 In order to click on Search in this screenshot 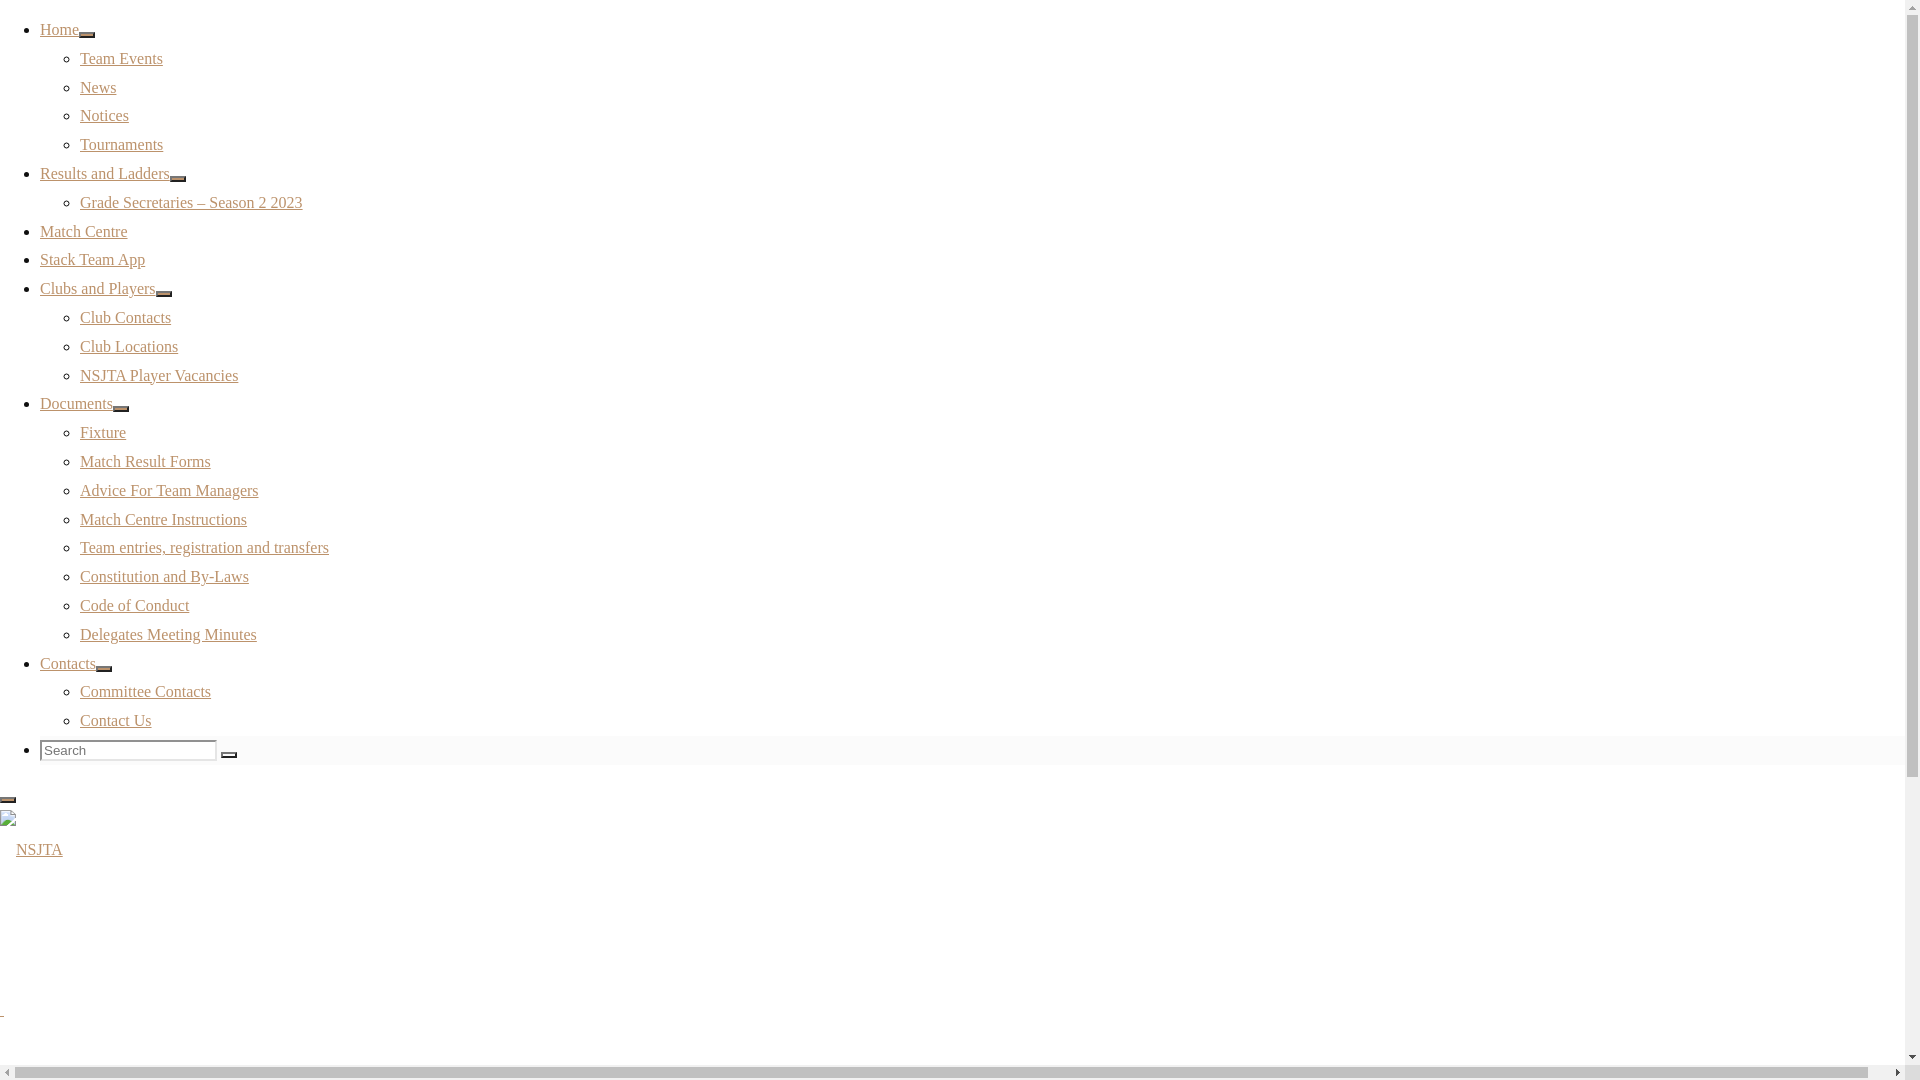, I will do `click(229, 755)`.